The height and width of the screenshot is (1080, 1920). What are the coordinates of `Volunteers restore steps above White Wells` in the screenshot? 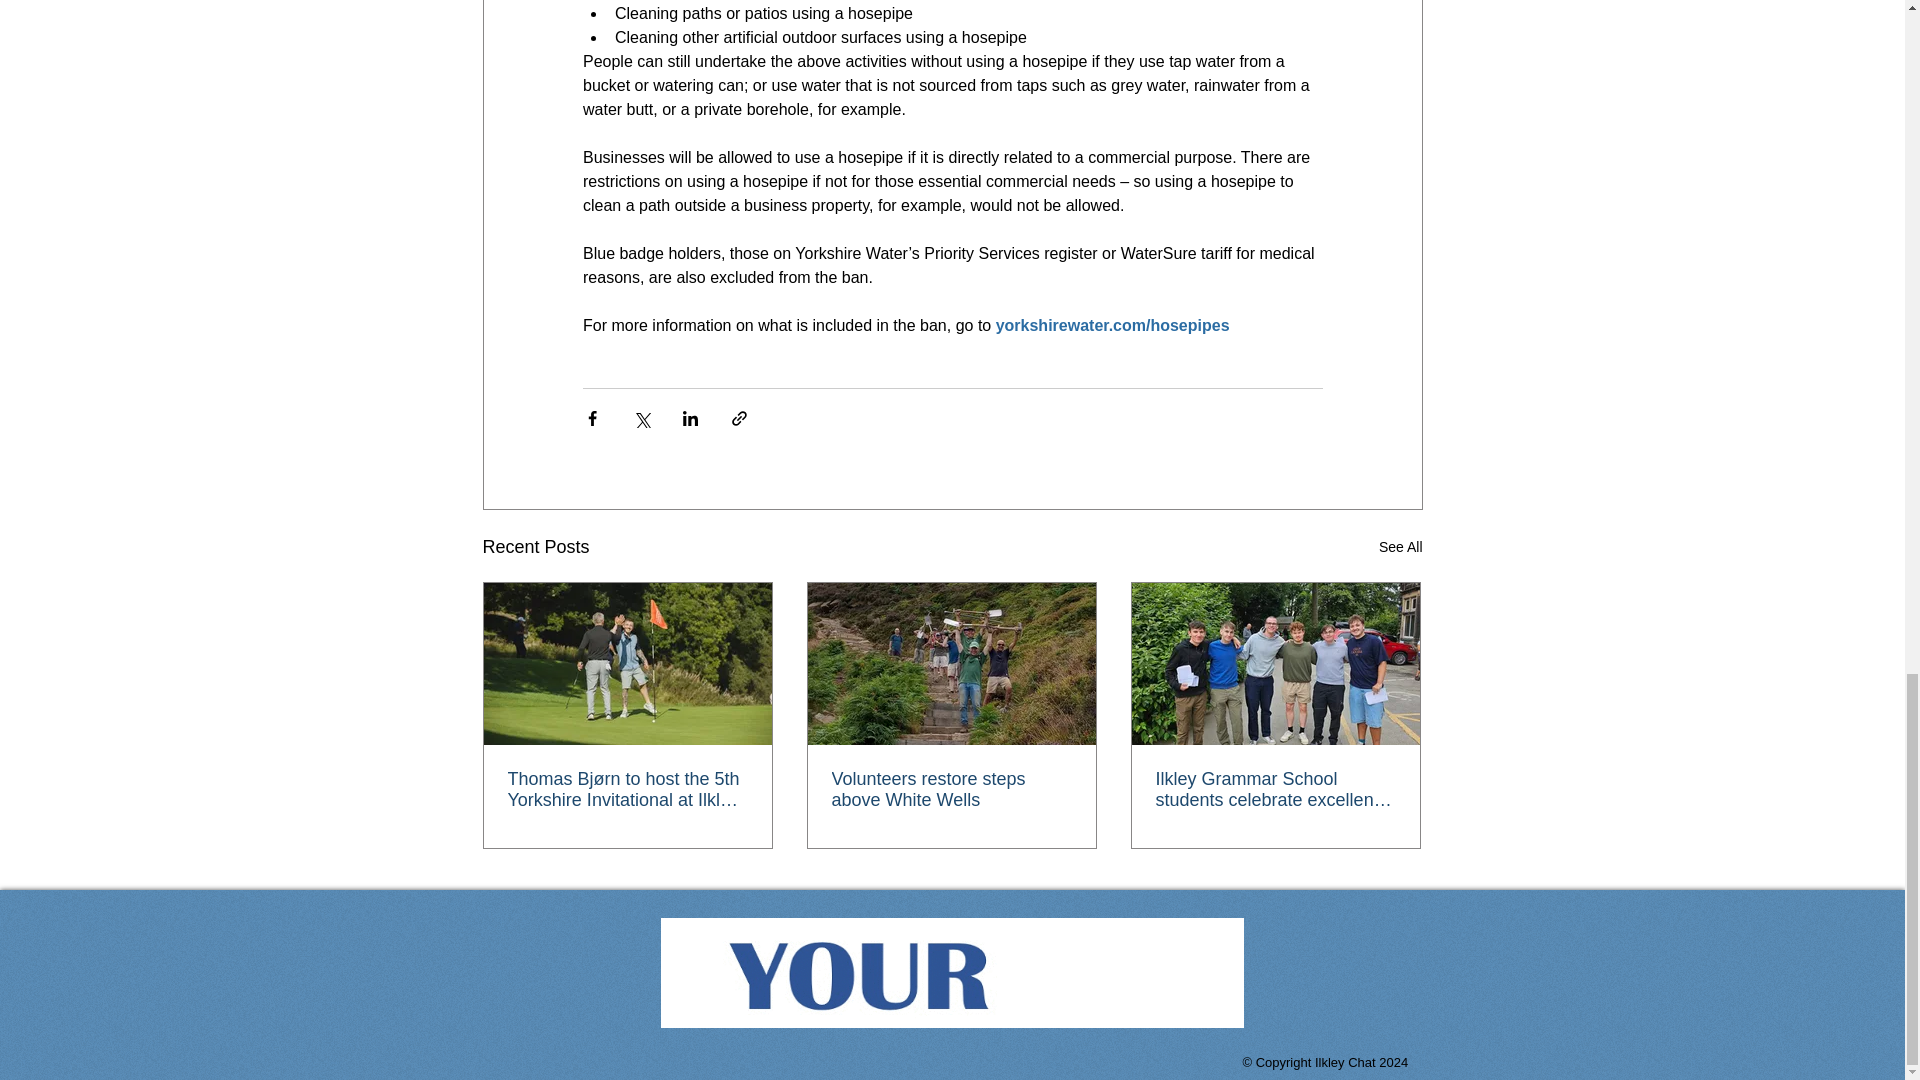 It's located at (951, 790).